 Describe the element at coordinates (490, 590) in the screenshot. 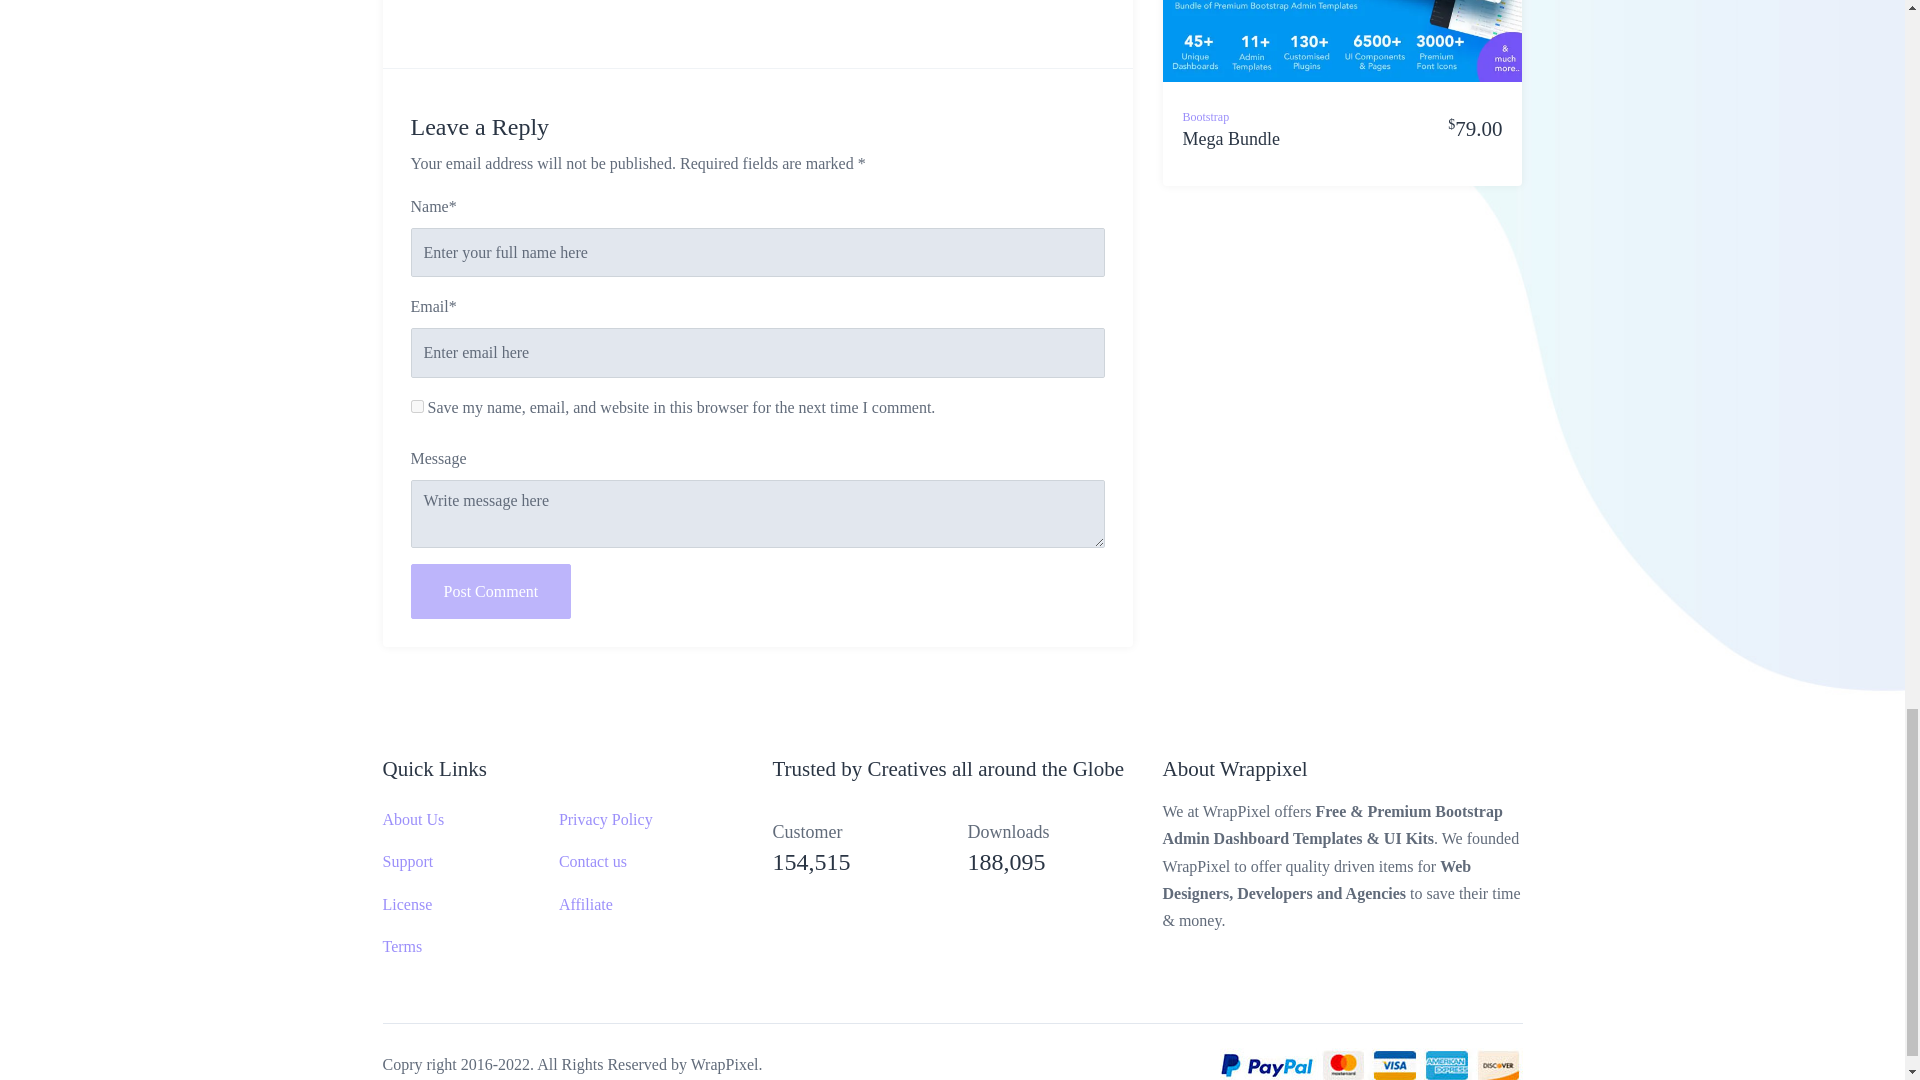

I see `Post Comment` at that location.